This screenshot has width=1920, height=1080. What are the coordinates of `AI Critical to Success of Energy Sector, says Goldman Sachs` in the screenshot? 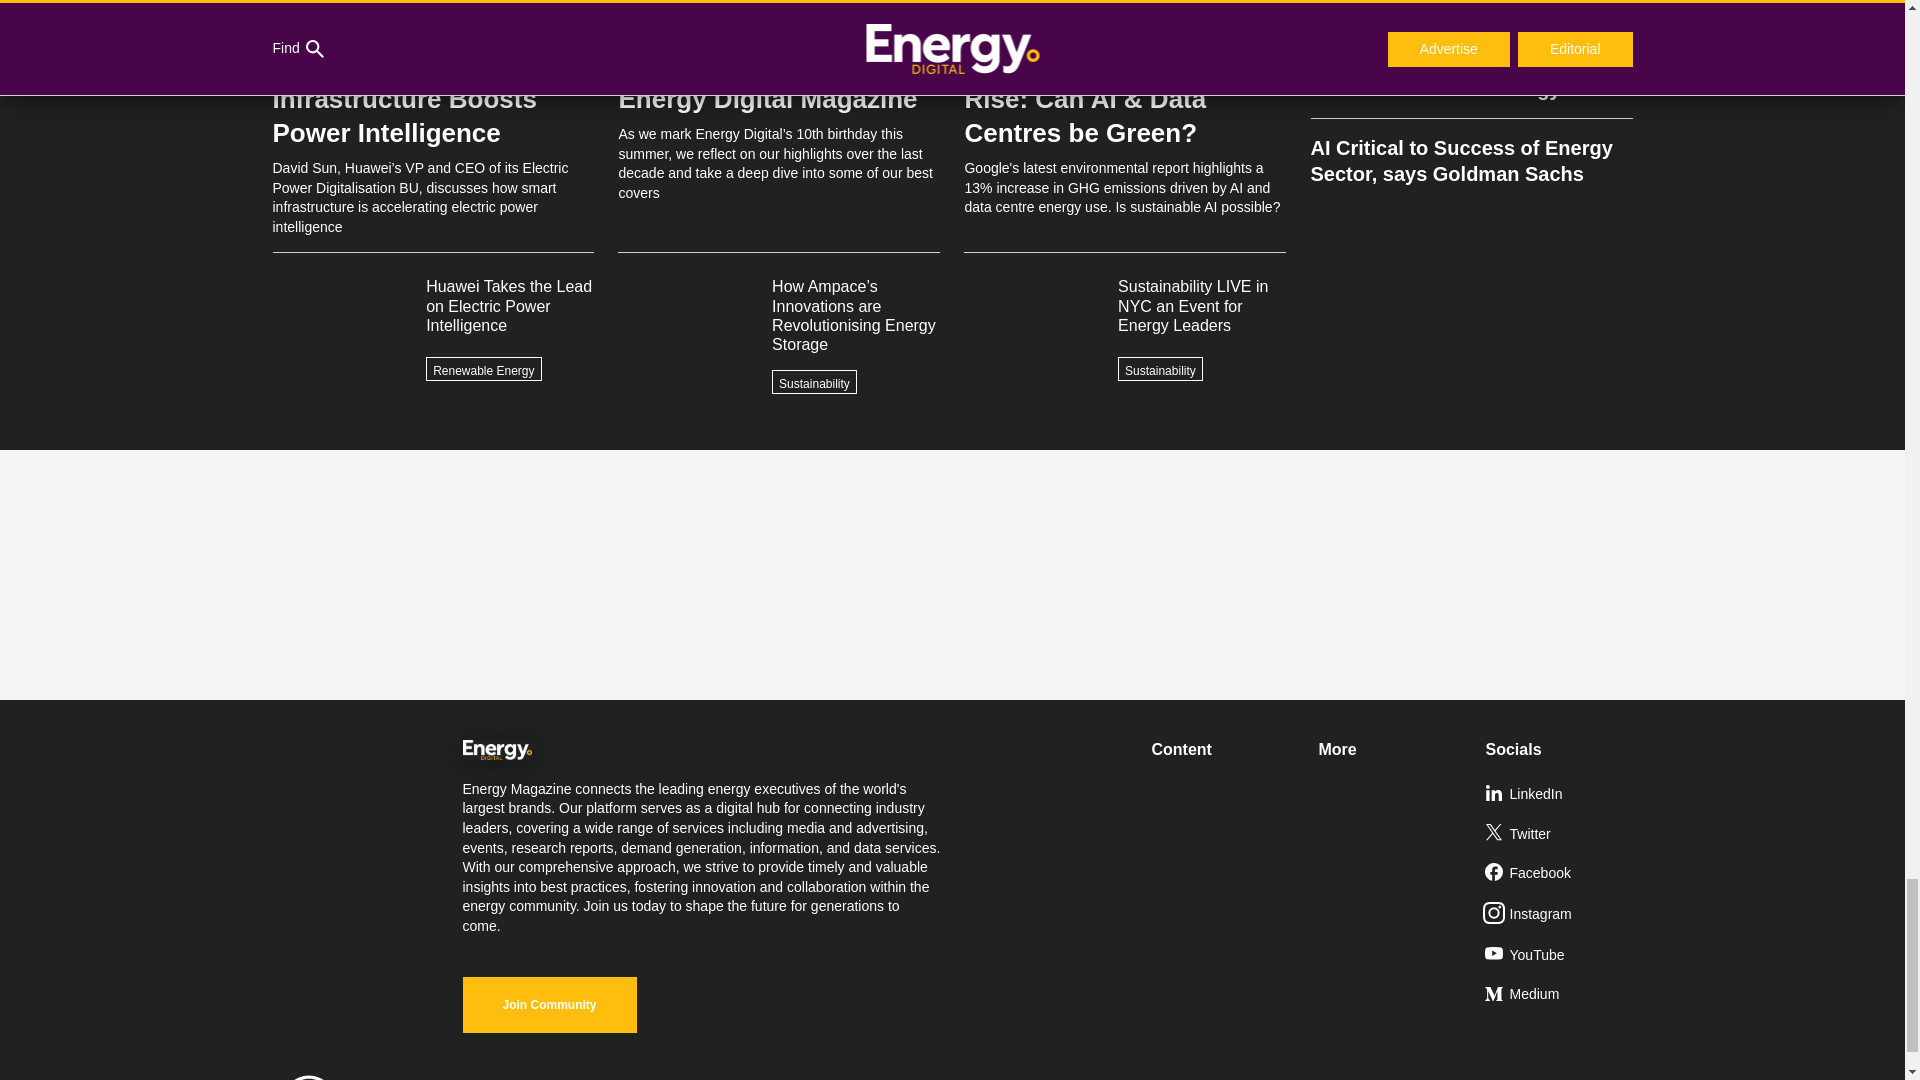 It's located at (1470, 152).